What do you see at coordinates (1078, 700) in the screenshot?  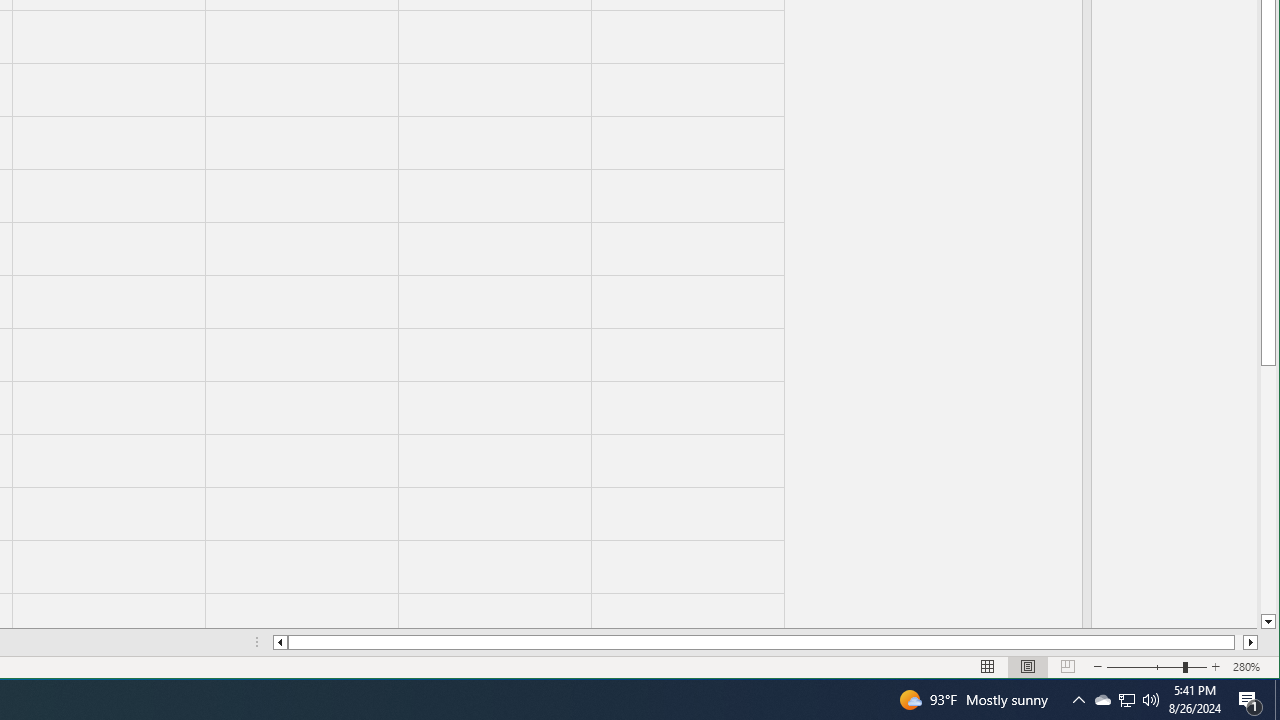 I see `Notification Chevron` at bounding box center [1078, 700].